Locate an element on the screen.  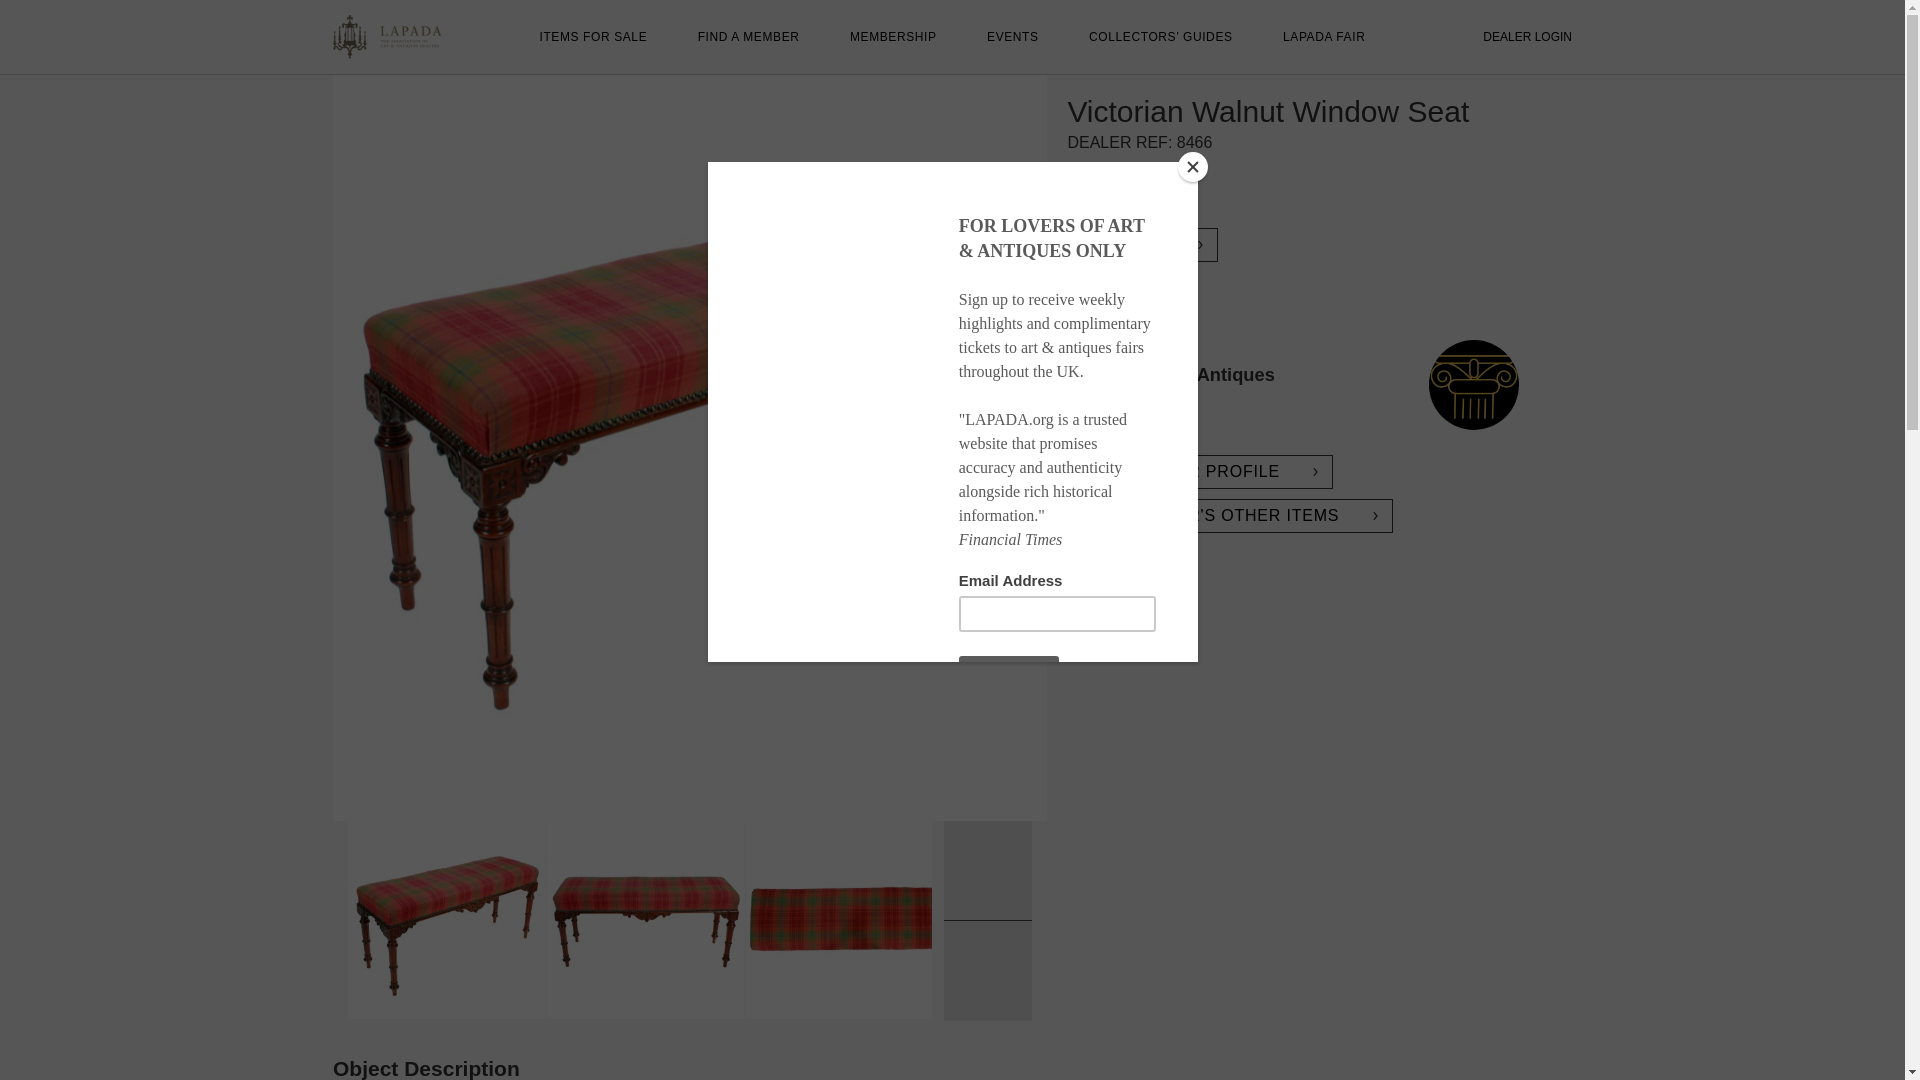
MEMBERSHIP is located at coordinates (893, 37).